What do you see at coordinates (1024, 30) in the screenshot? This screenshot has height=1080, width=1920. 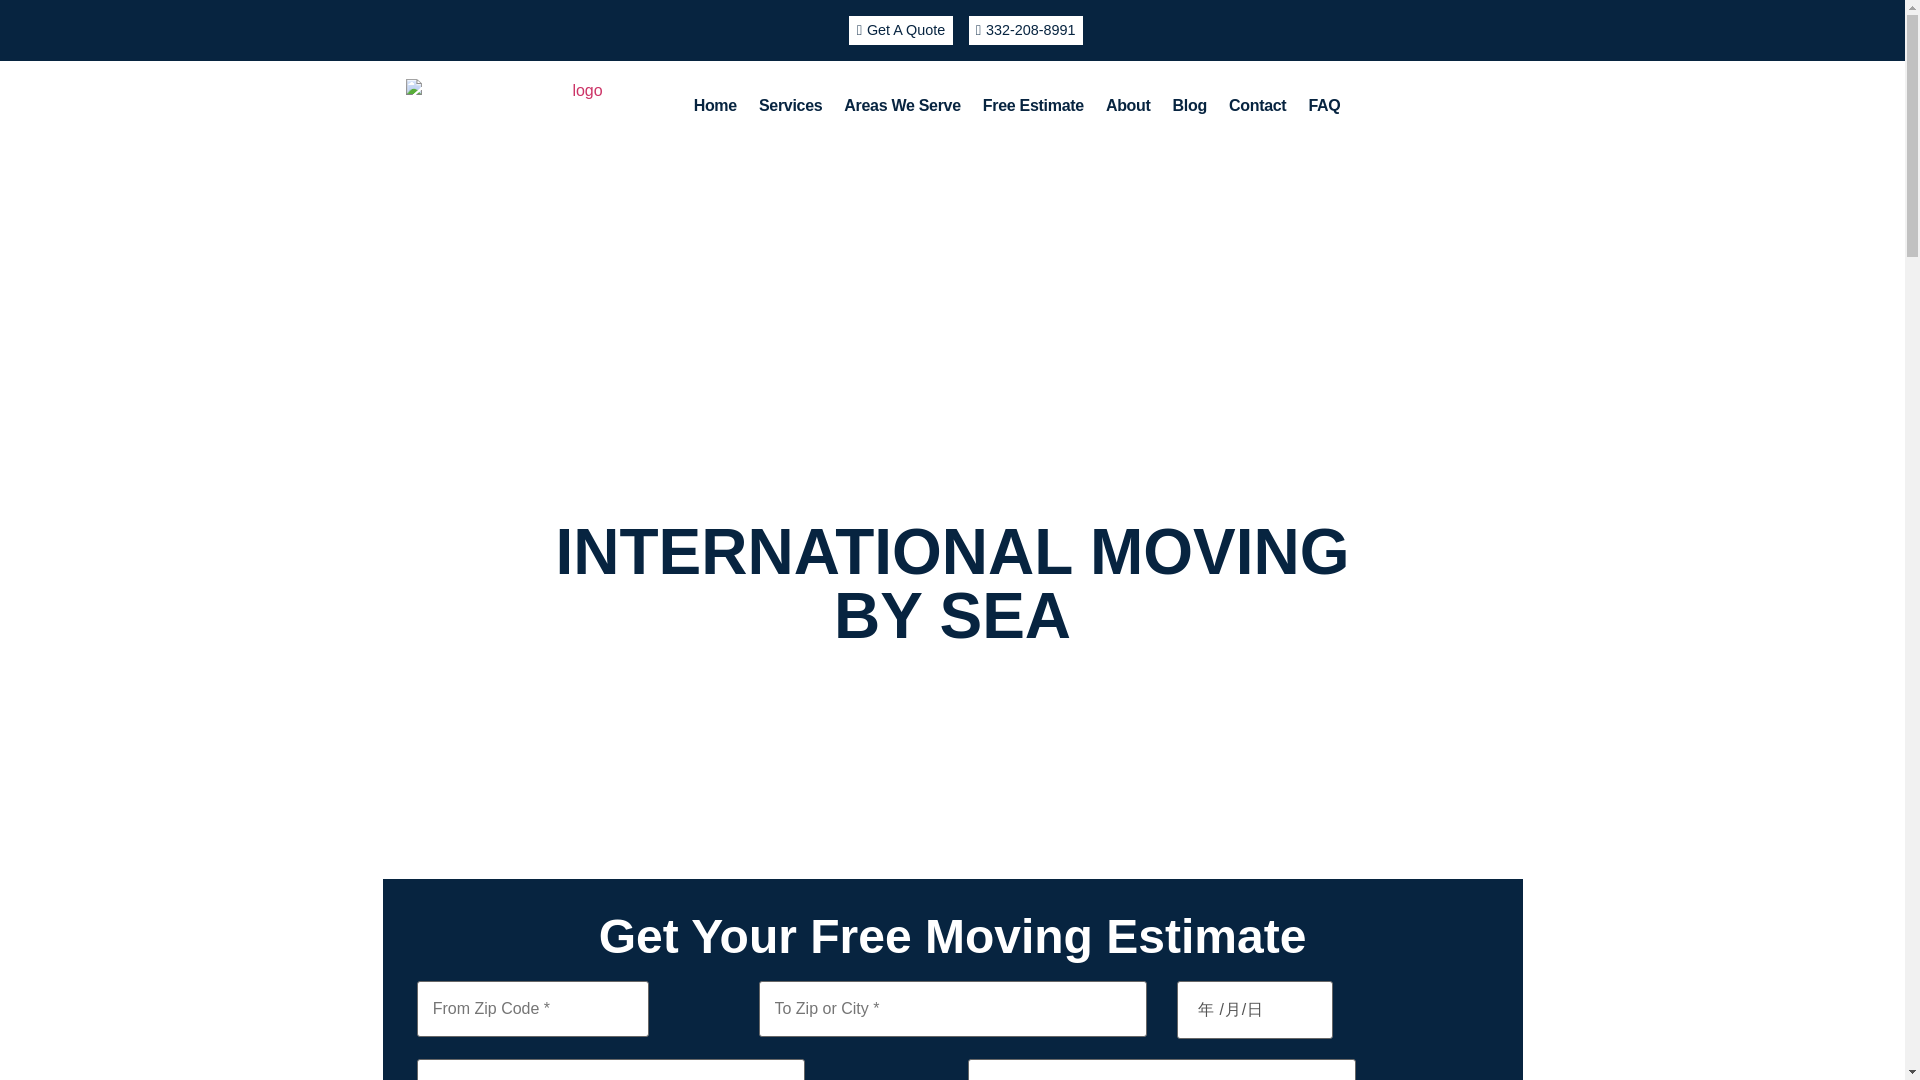 I see `332-208-8991` at bounding box center [1024, 30].